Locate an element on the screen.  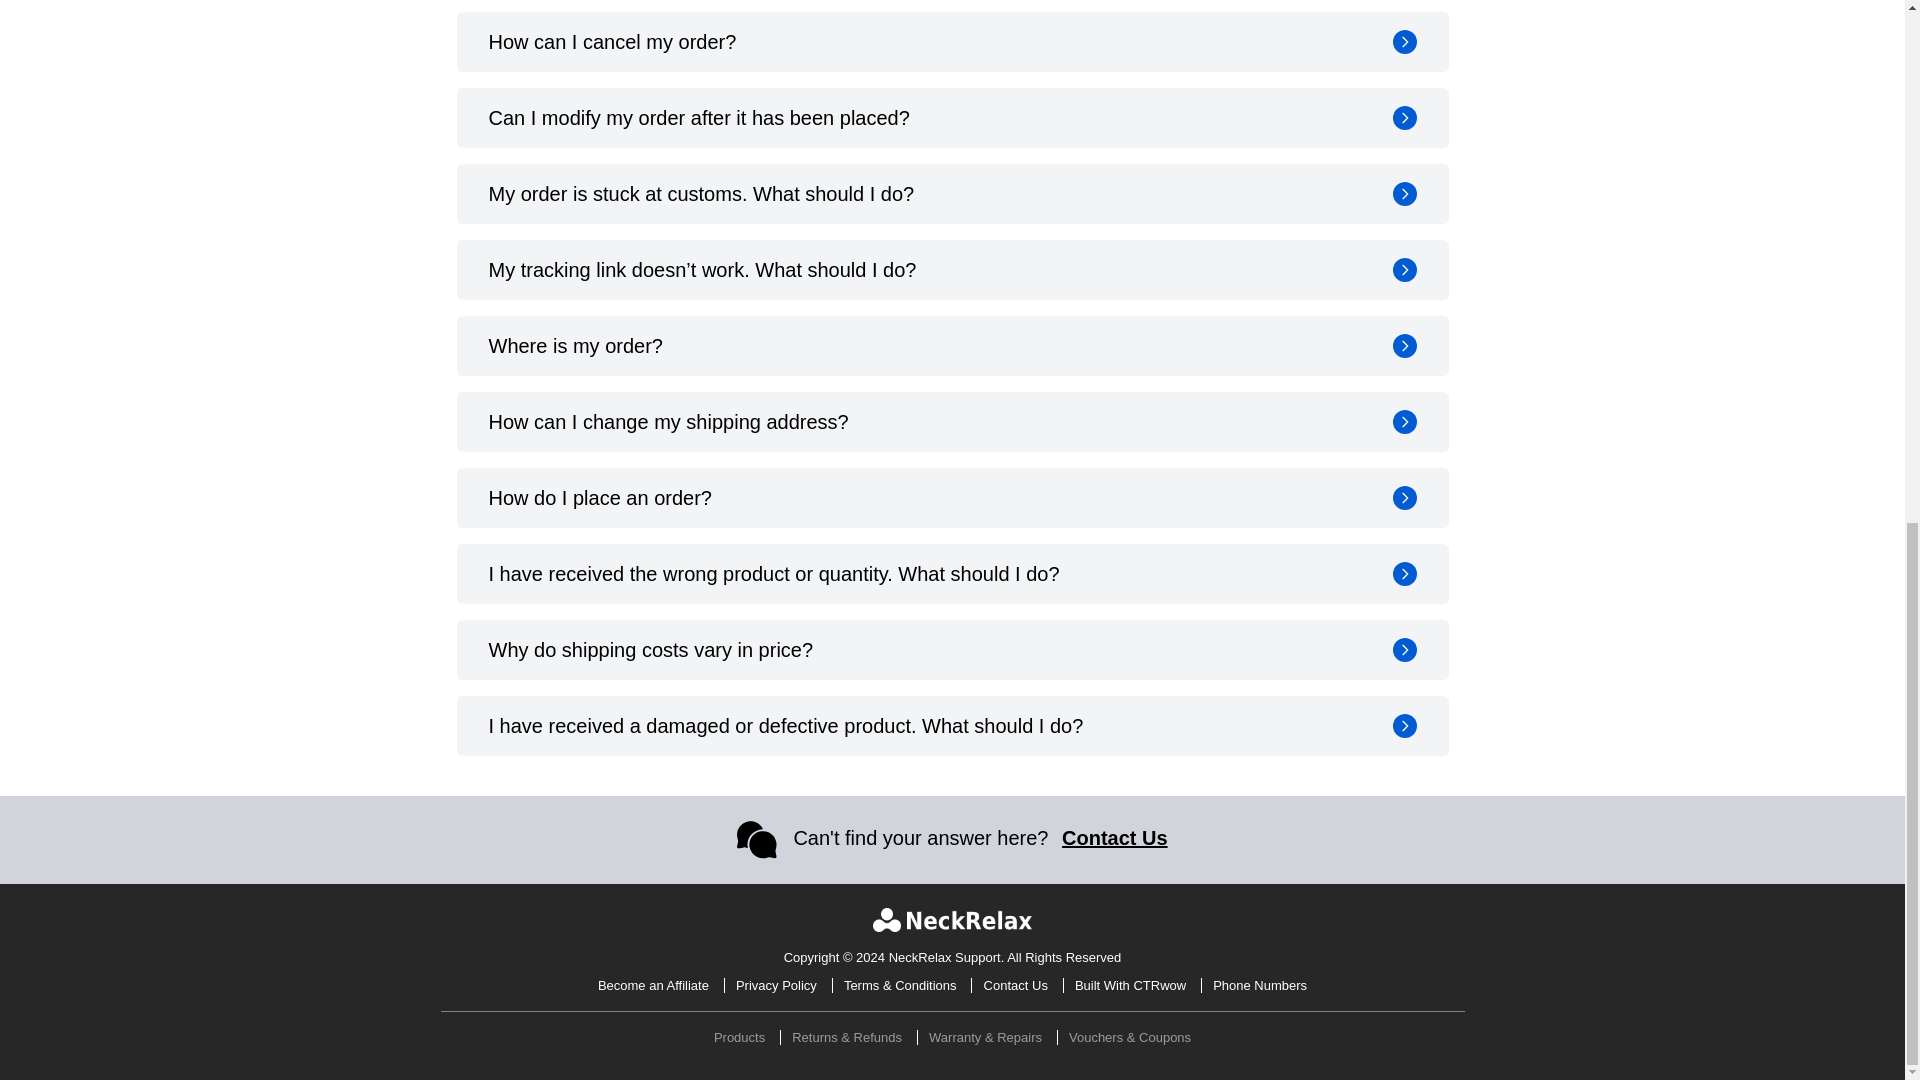
Where is my order? is located at coordinates (952, 346).